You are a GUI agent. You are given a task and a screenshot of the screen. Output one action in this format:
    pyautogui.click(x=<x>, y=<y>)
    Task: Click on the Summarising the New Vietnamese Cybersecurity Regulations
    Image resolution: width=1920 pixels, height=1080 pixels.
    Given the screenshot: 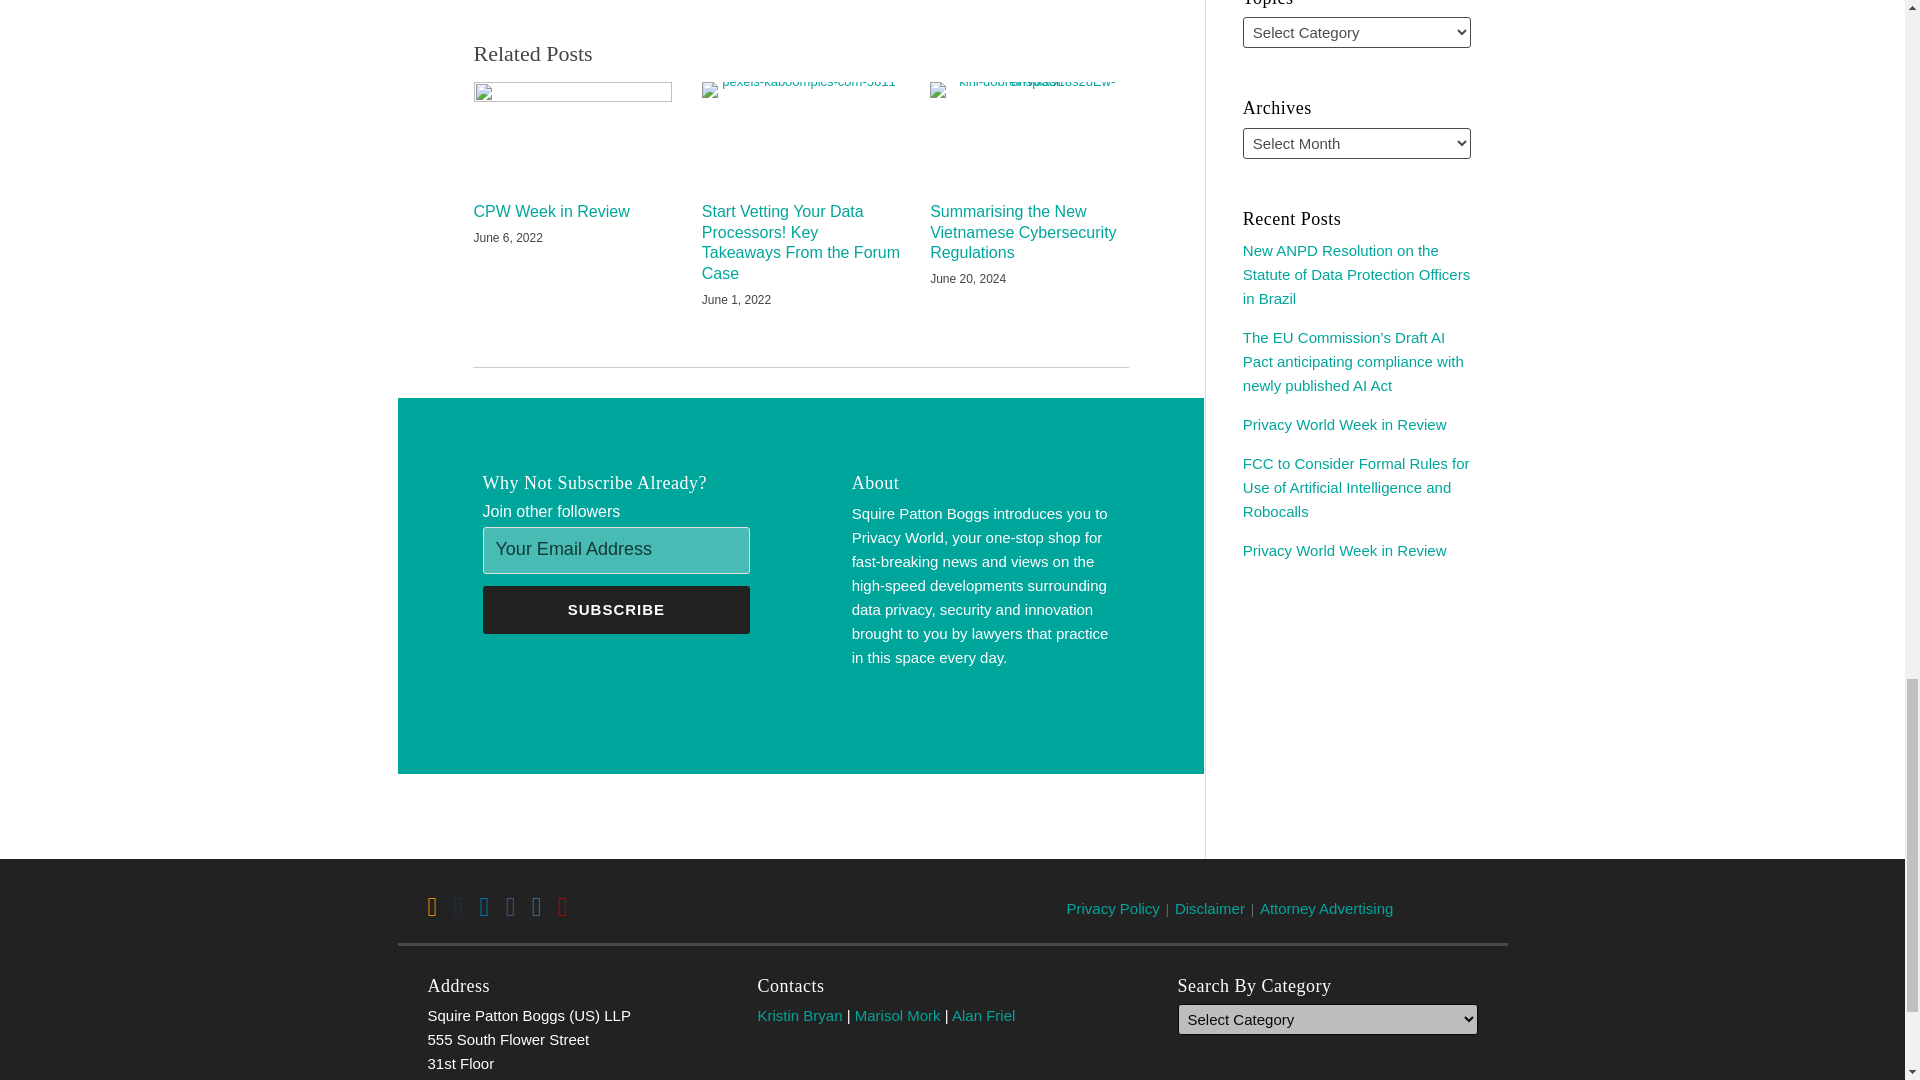 What is the action you would take?
    pyautogui.click(x=1028, y=232)
    